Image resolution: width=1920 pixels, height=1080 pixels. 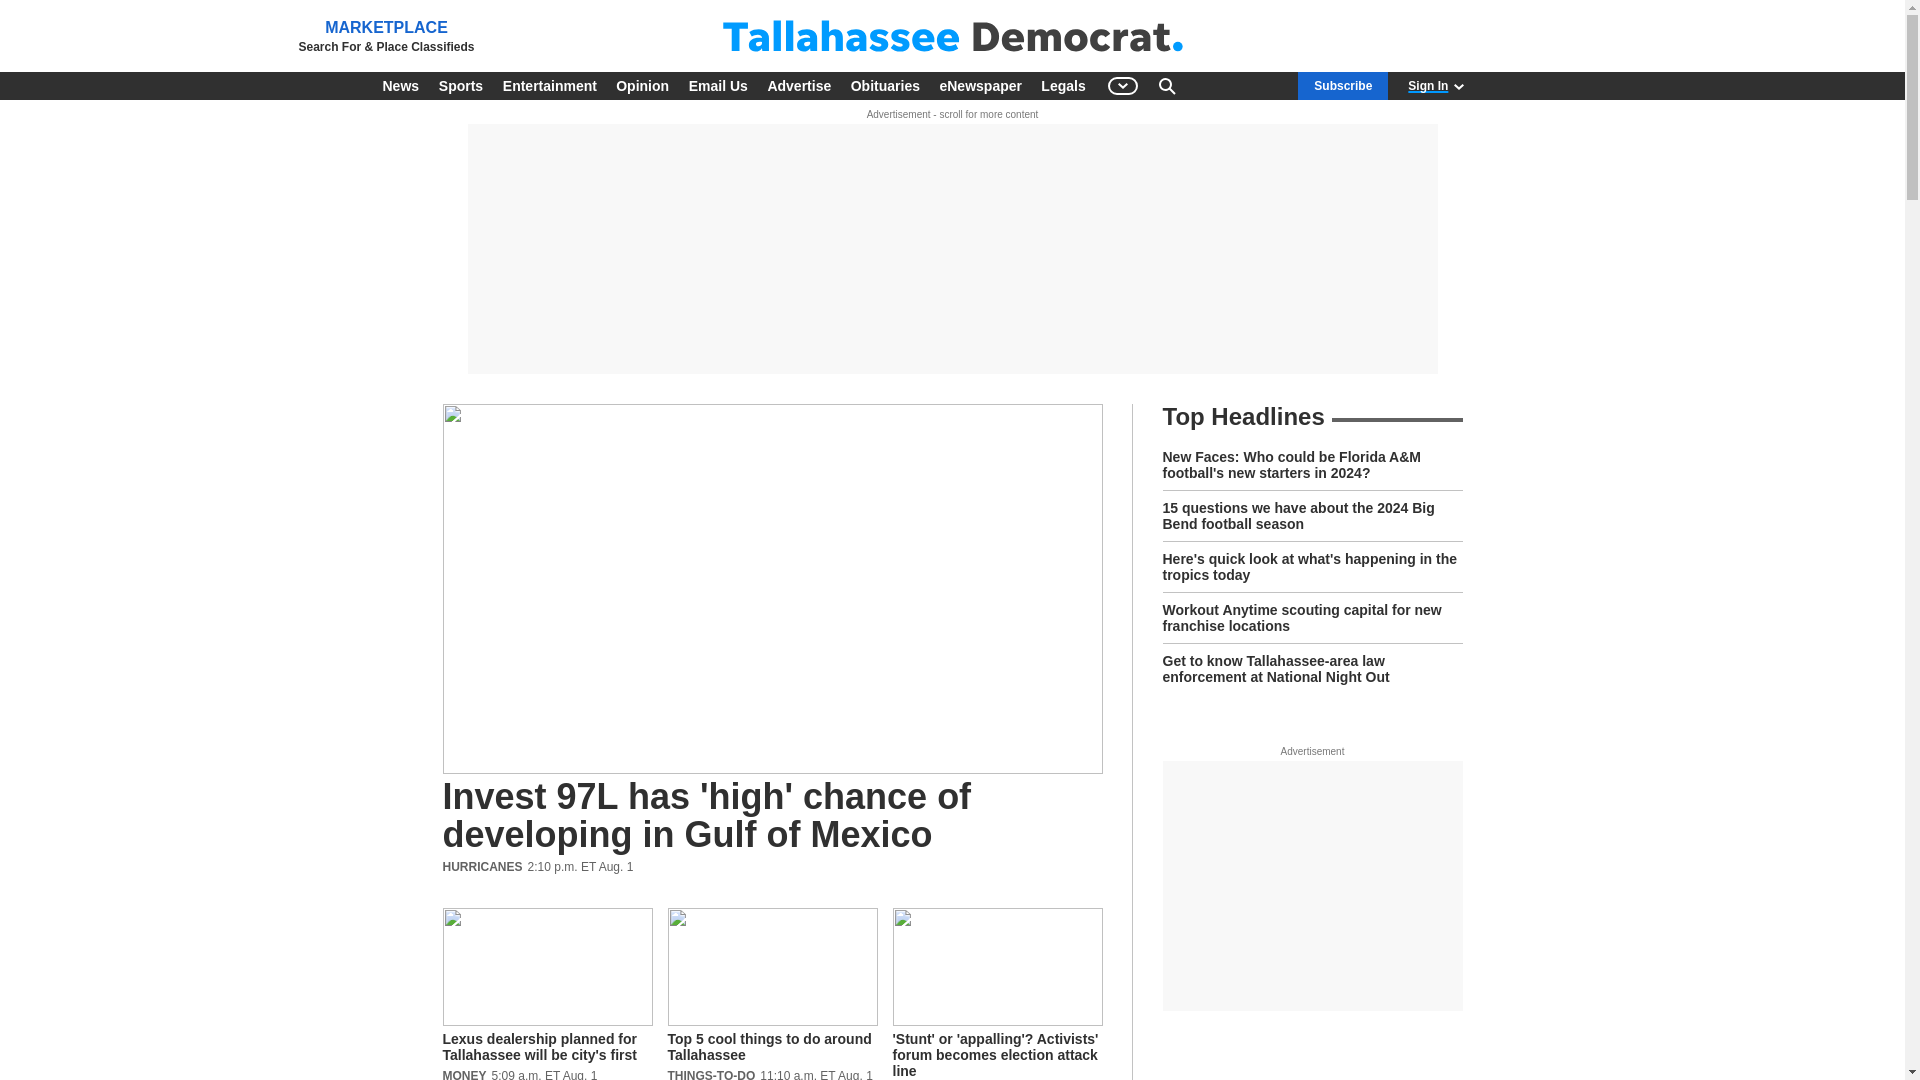 What do you see at coordinates (460, 86) in the screenshot?
I see `Sports` at bounding box center [460, 86].